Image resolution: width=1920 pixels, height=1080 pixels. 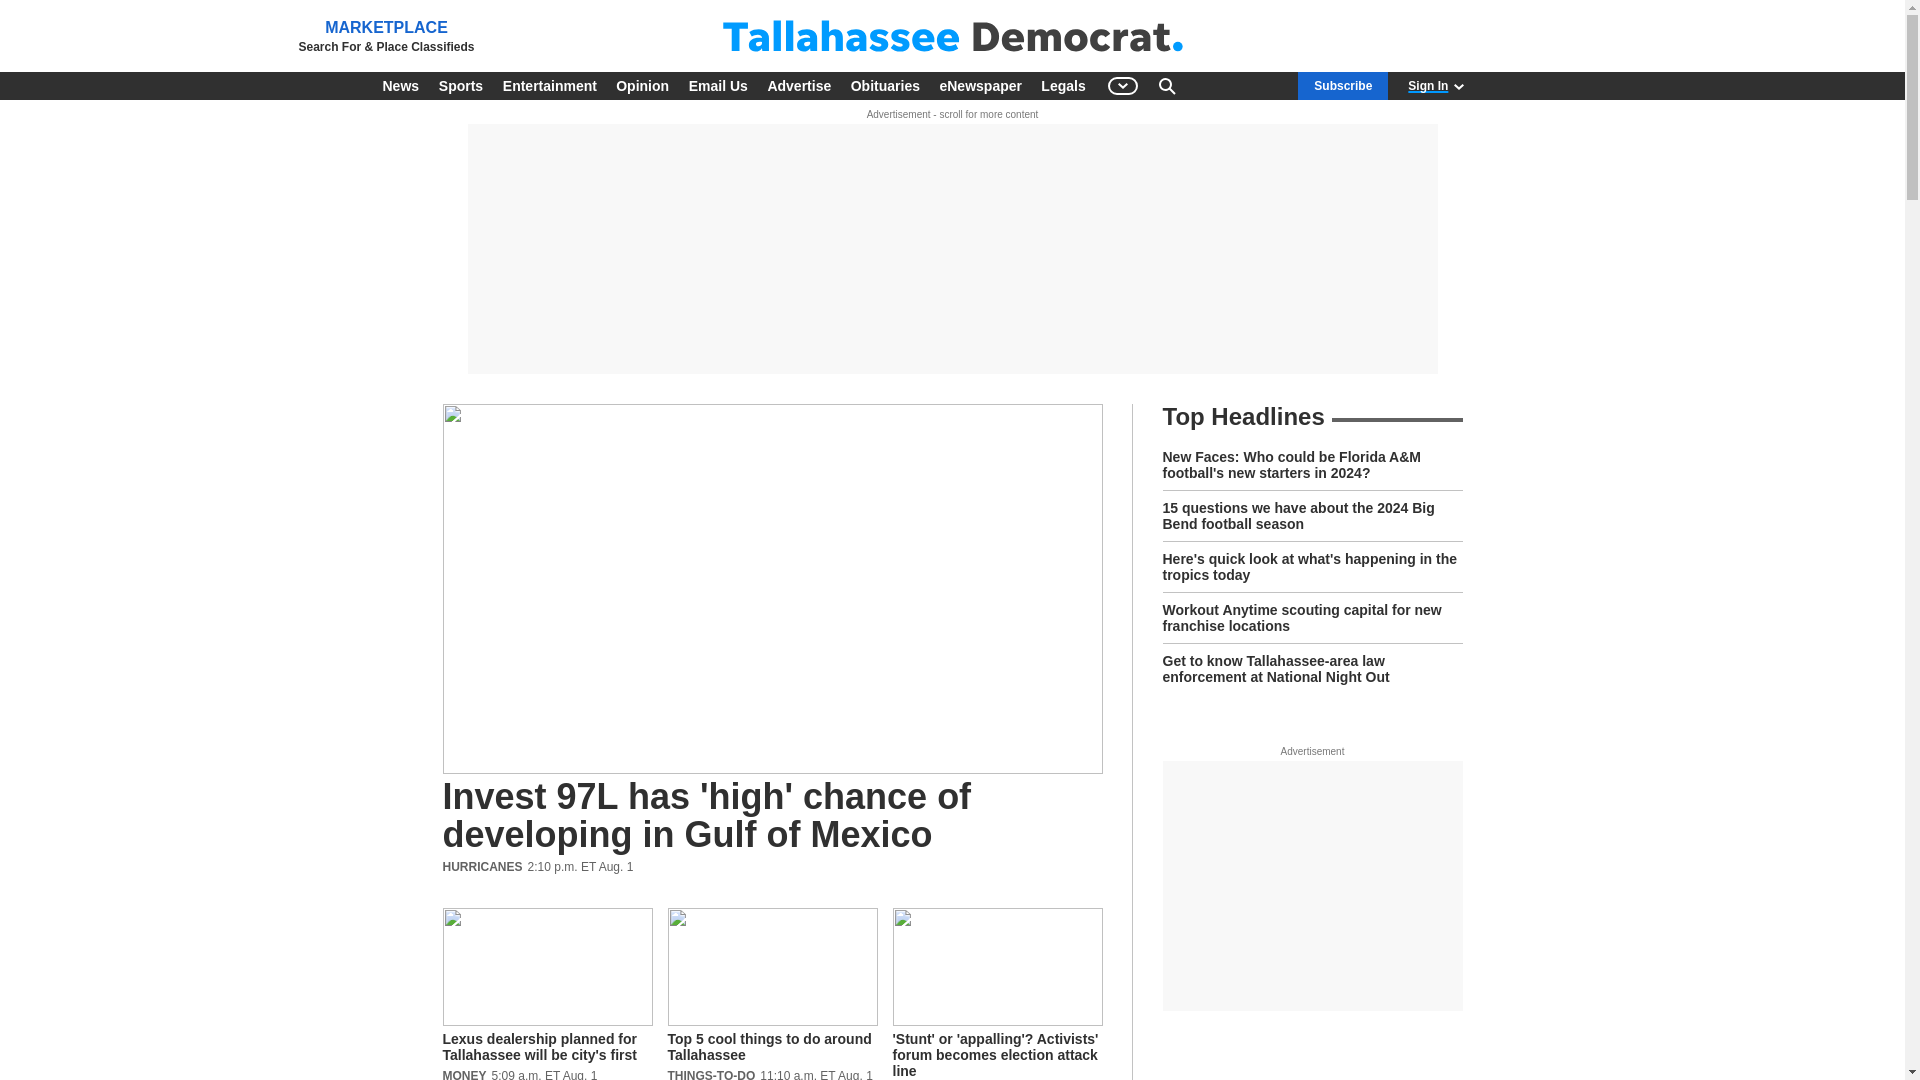 What do you see at coordinates (460, 86) in the screenshot?
I see `Sports` at bounding box center [460, 86].